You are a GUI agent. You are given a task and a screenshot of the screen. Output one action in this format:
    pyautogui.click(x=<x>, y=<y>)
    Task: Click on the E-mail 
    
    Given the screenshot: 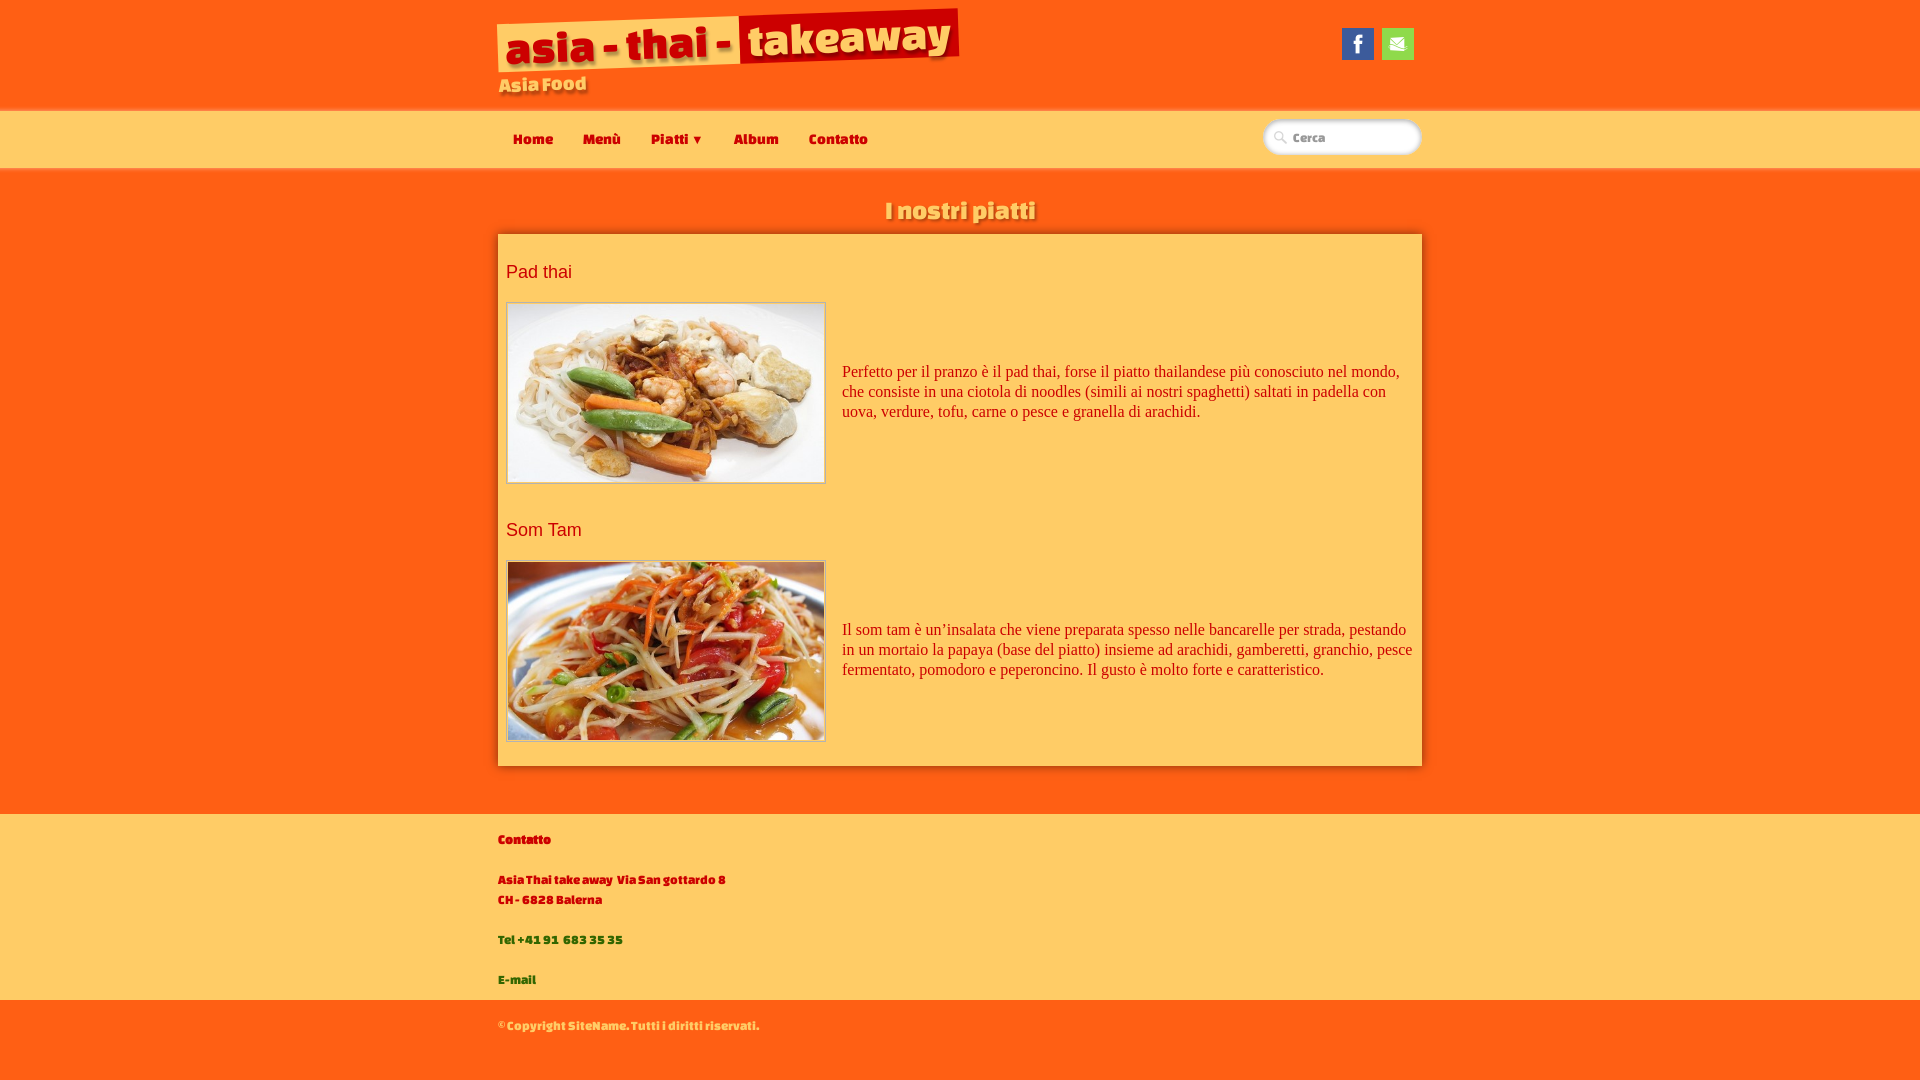 What is the action you would take?
    pyautogui.click(x=518, y=978)
    